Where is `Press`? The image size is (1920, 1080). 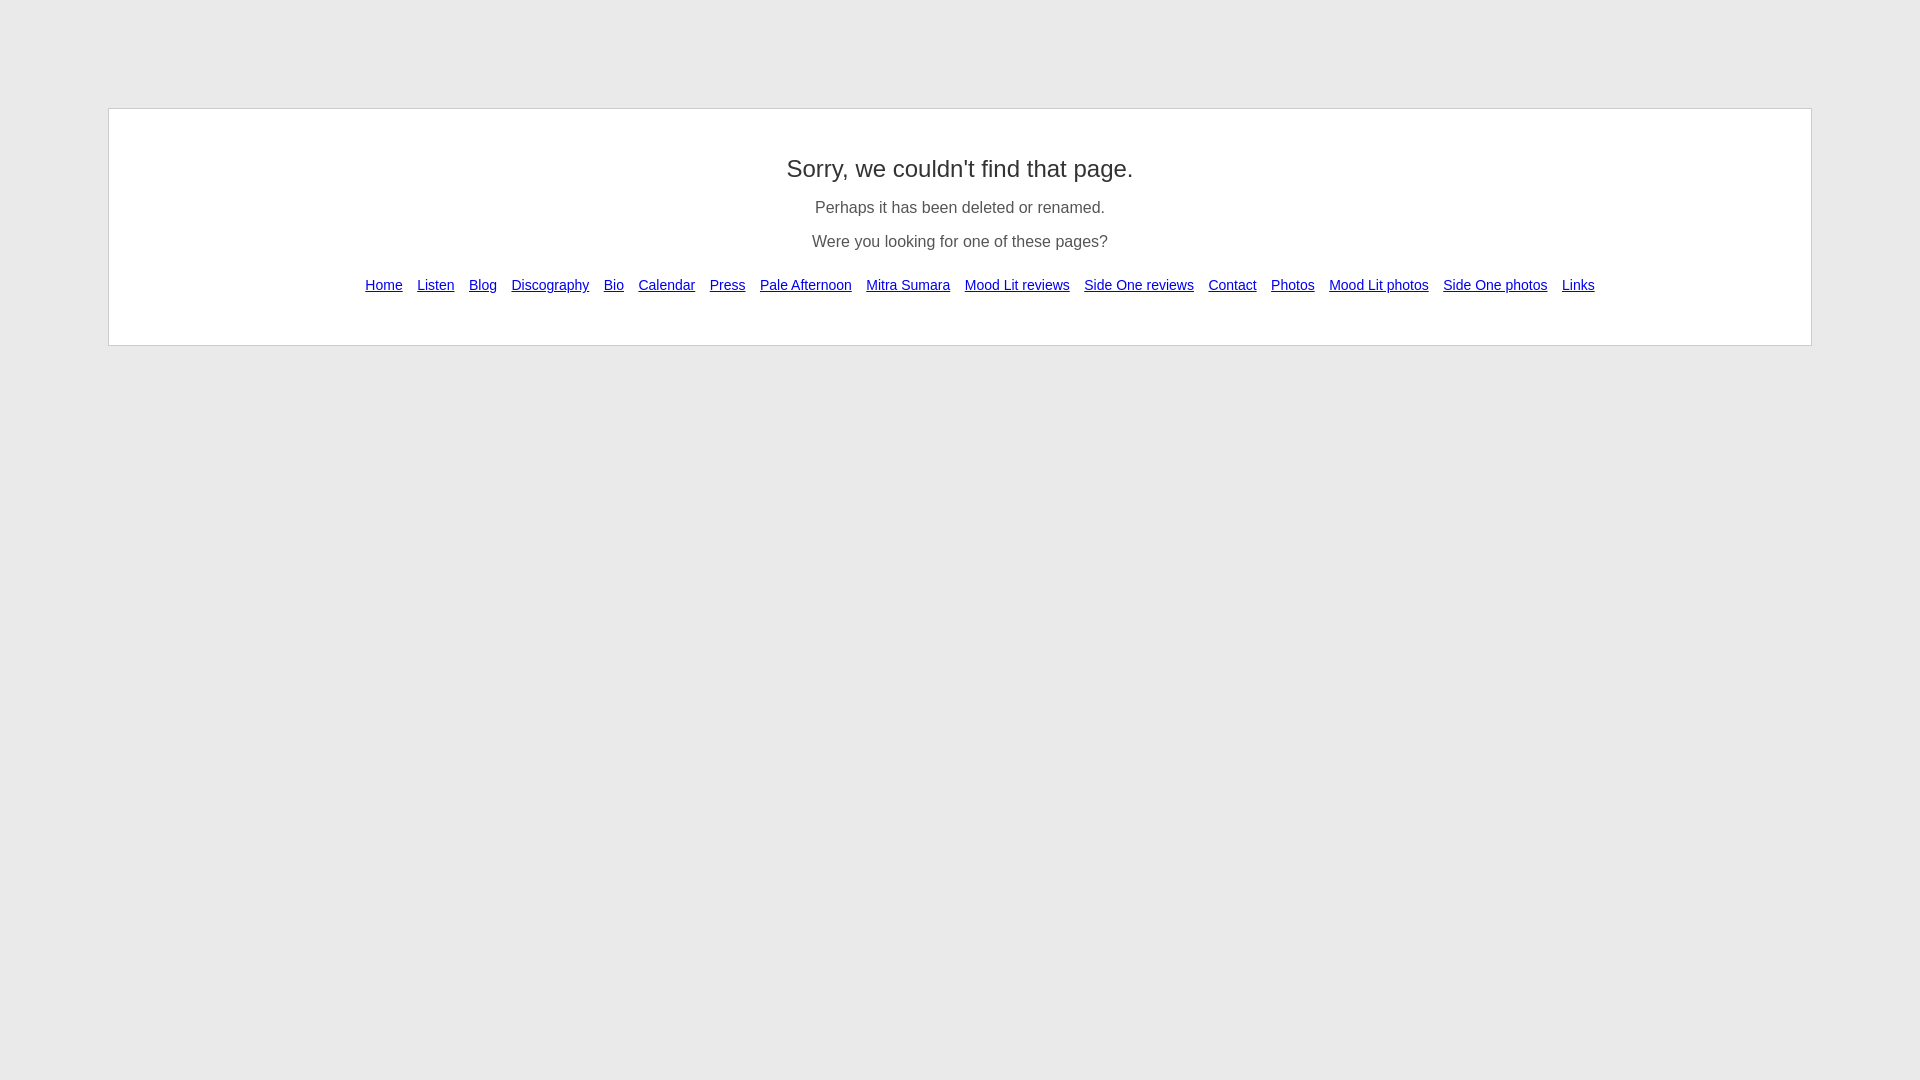
Press is located at coordinates (728, 285).